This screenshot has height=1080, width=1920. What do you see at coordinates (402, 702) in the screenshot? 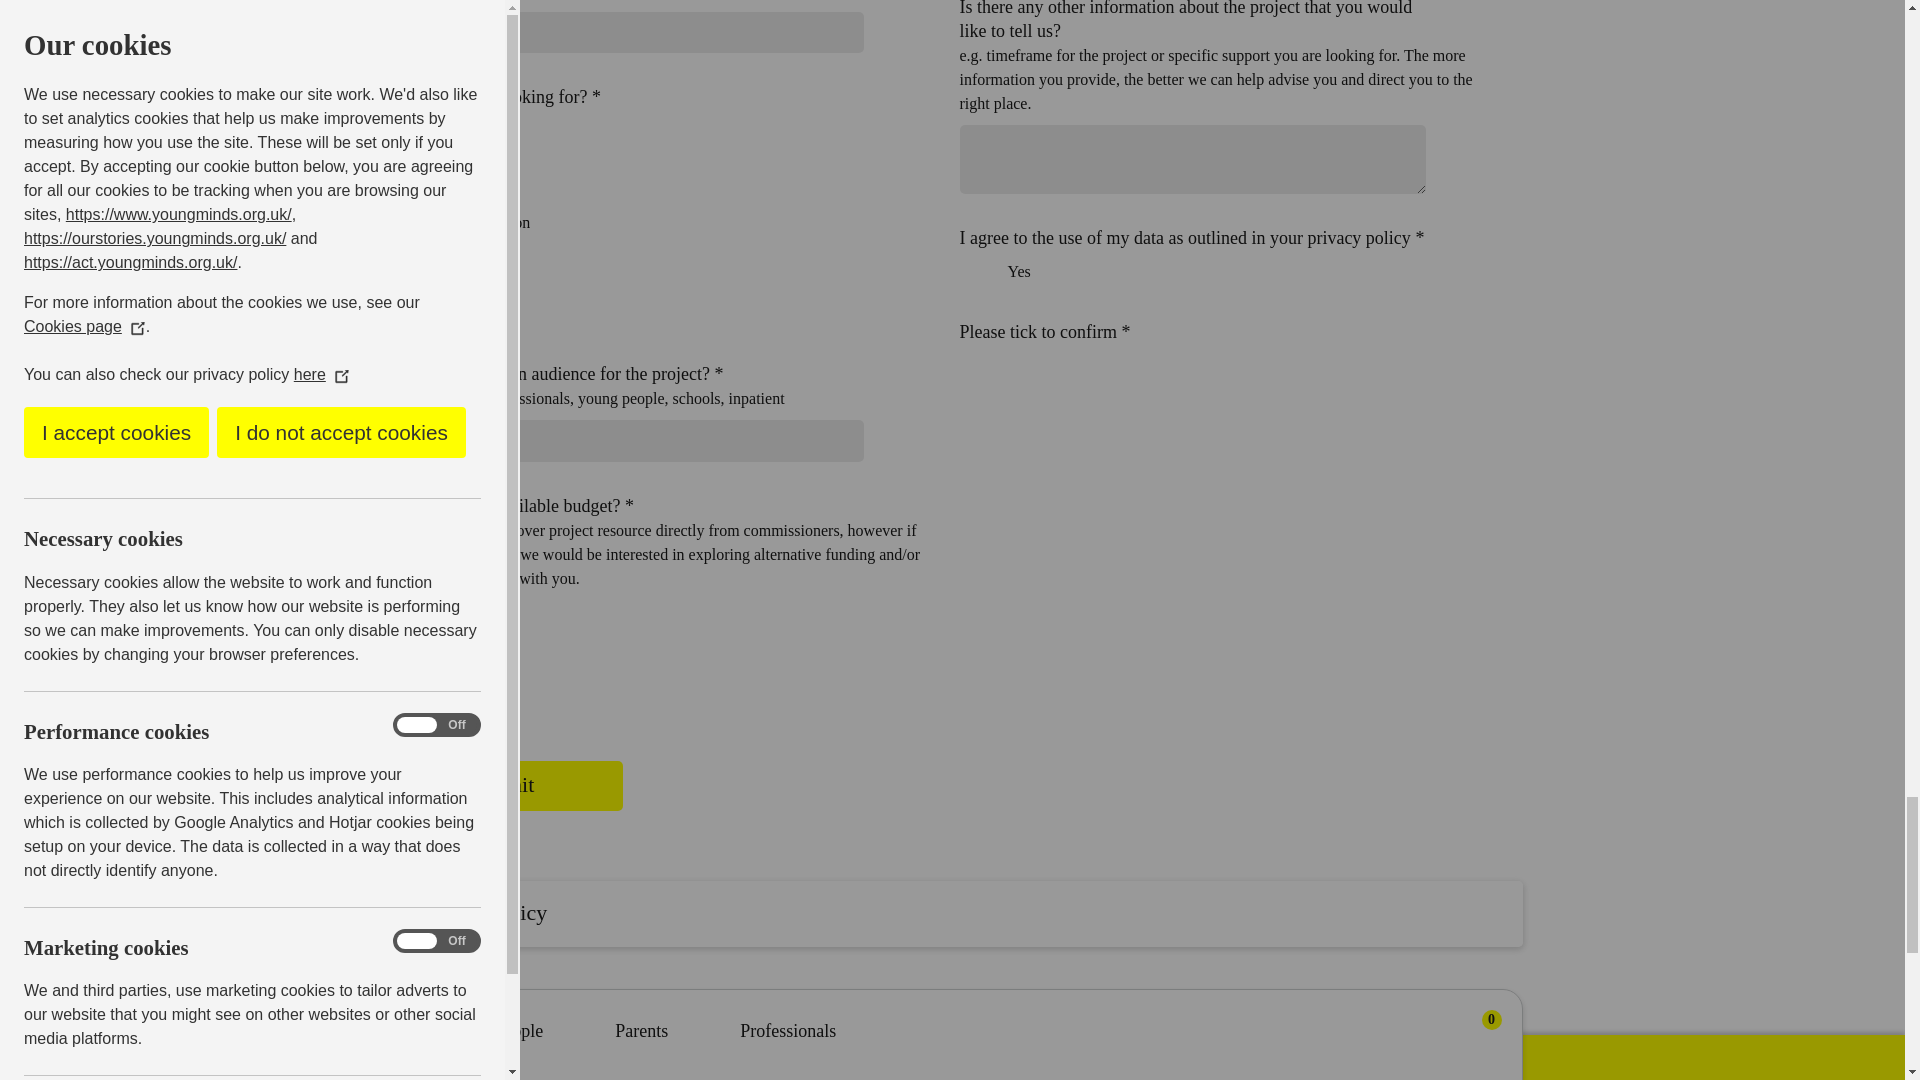
I see `Not sure` at bounding box center [402, 702].